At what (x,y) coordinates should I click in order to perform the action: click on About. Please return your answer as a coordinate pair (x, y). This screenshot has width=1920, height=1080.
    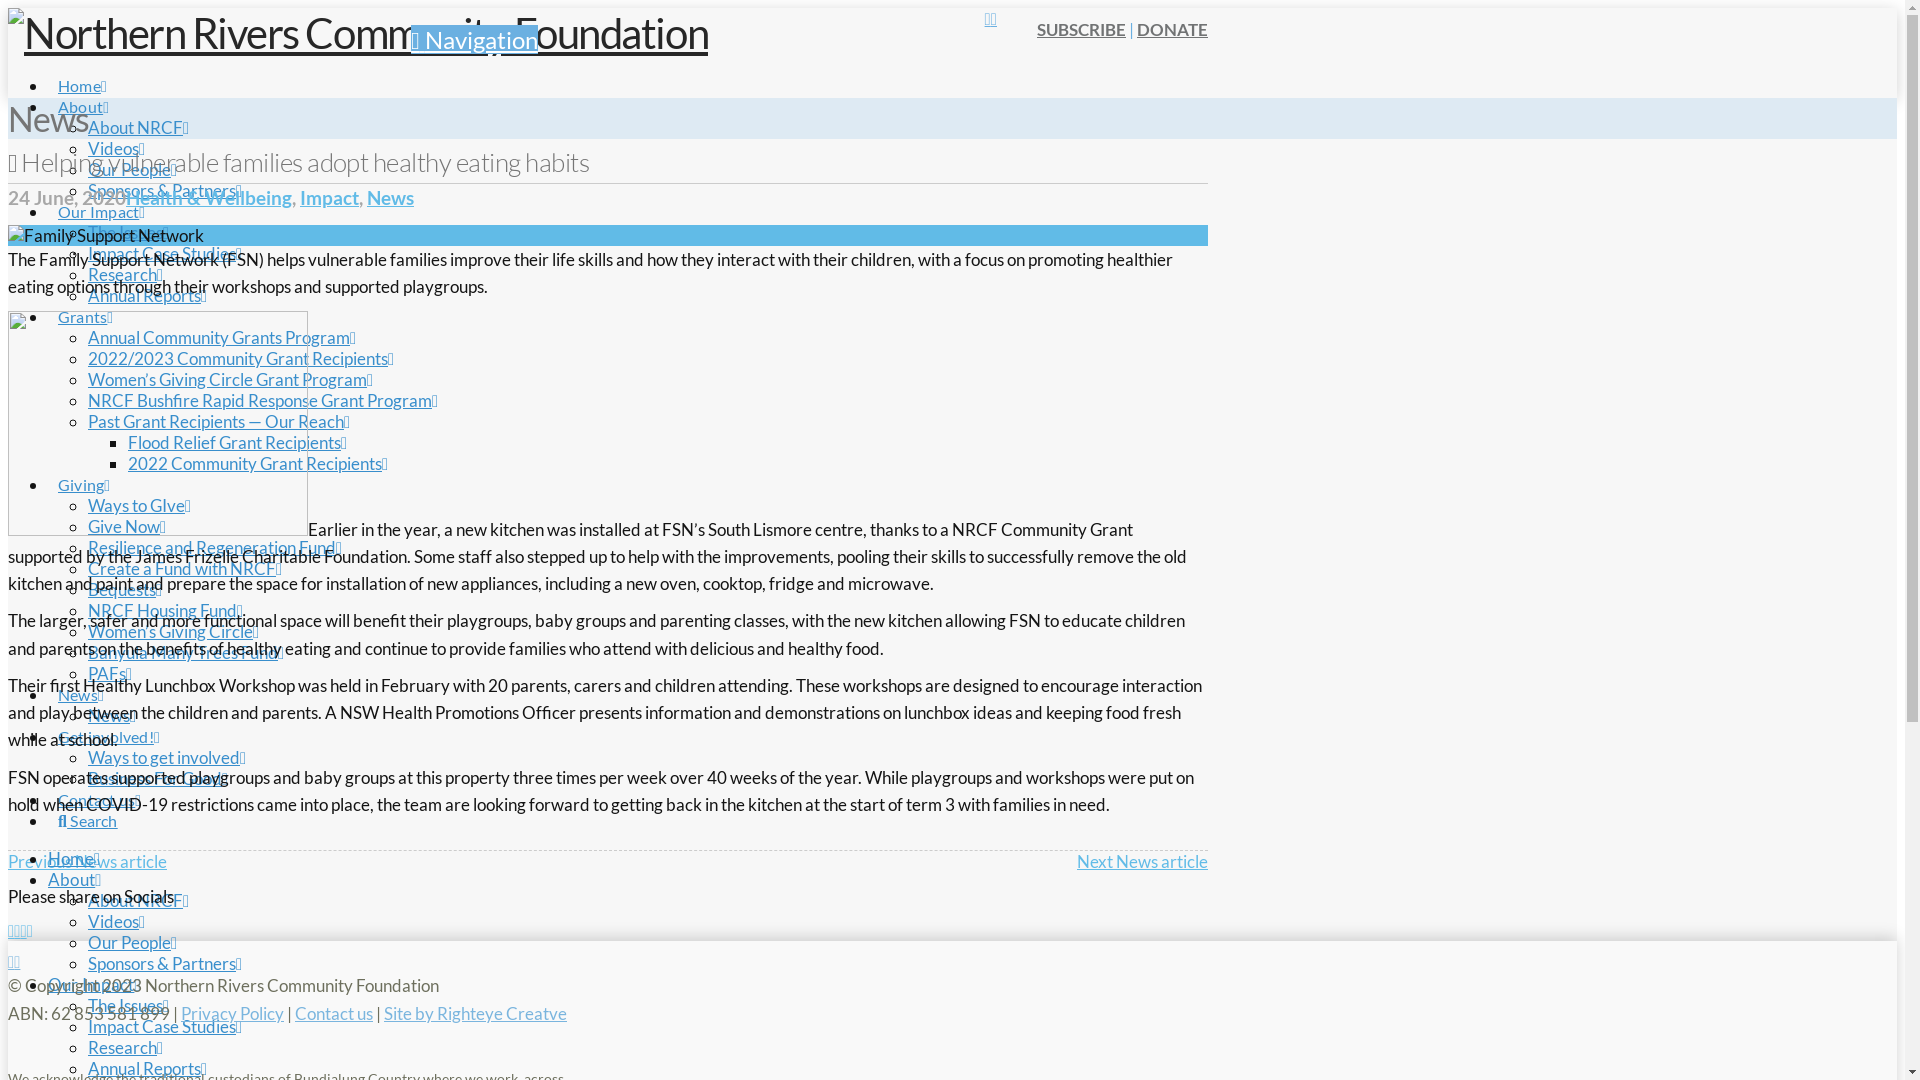
    Looking at the image, I should click on (75, 880).